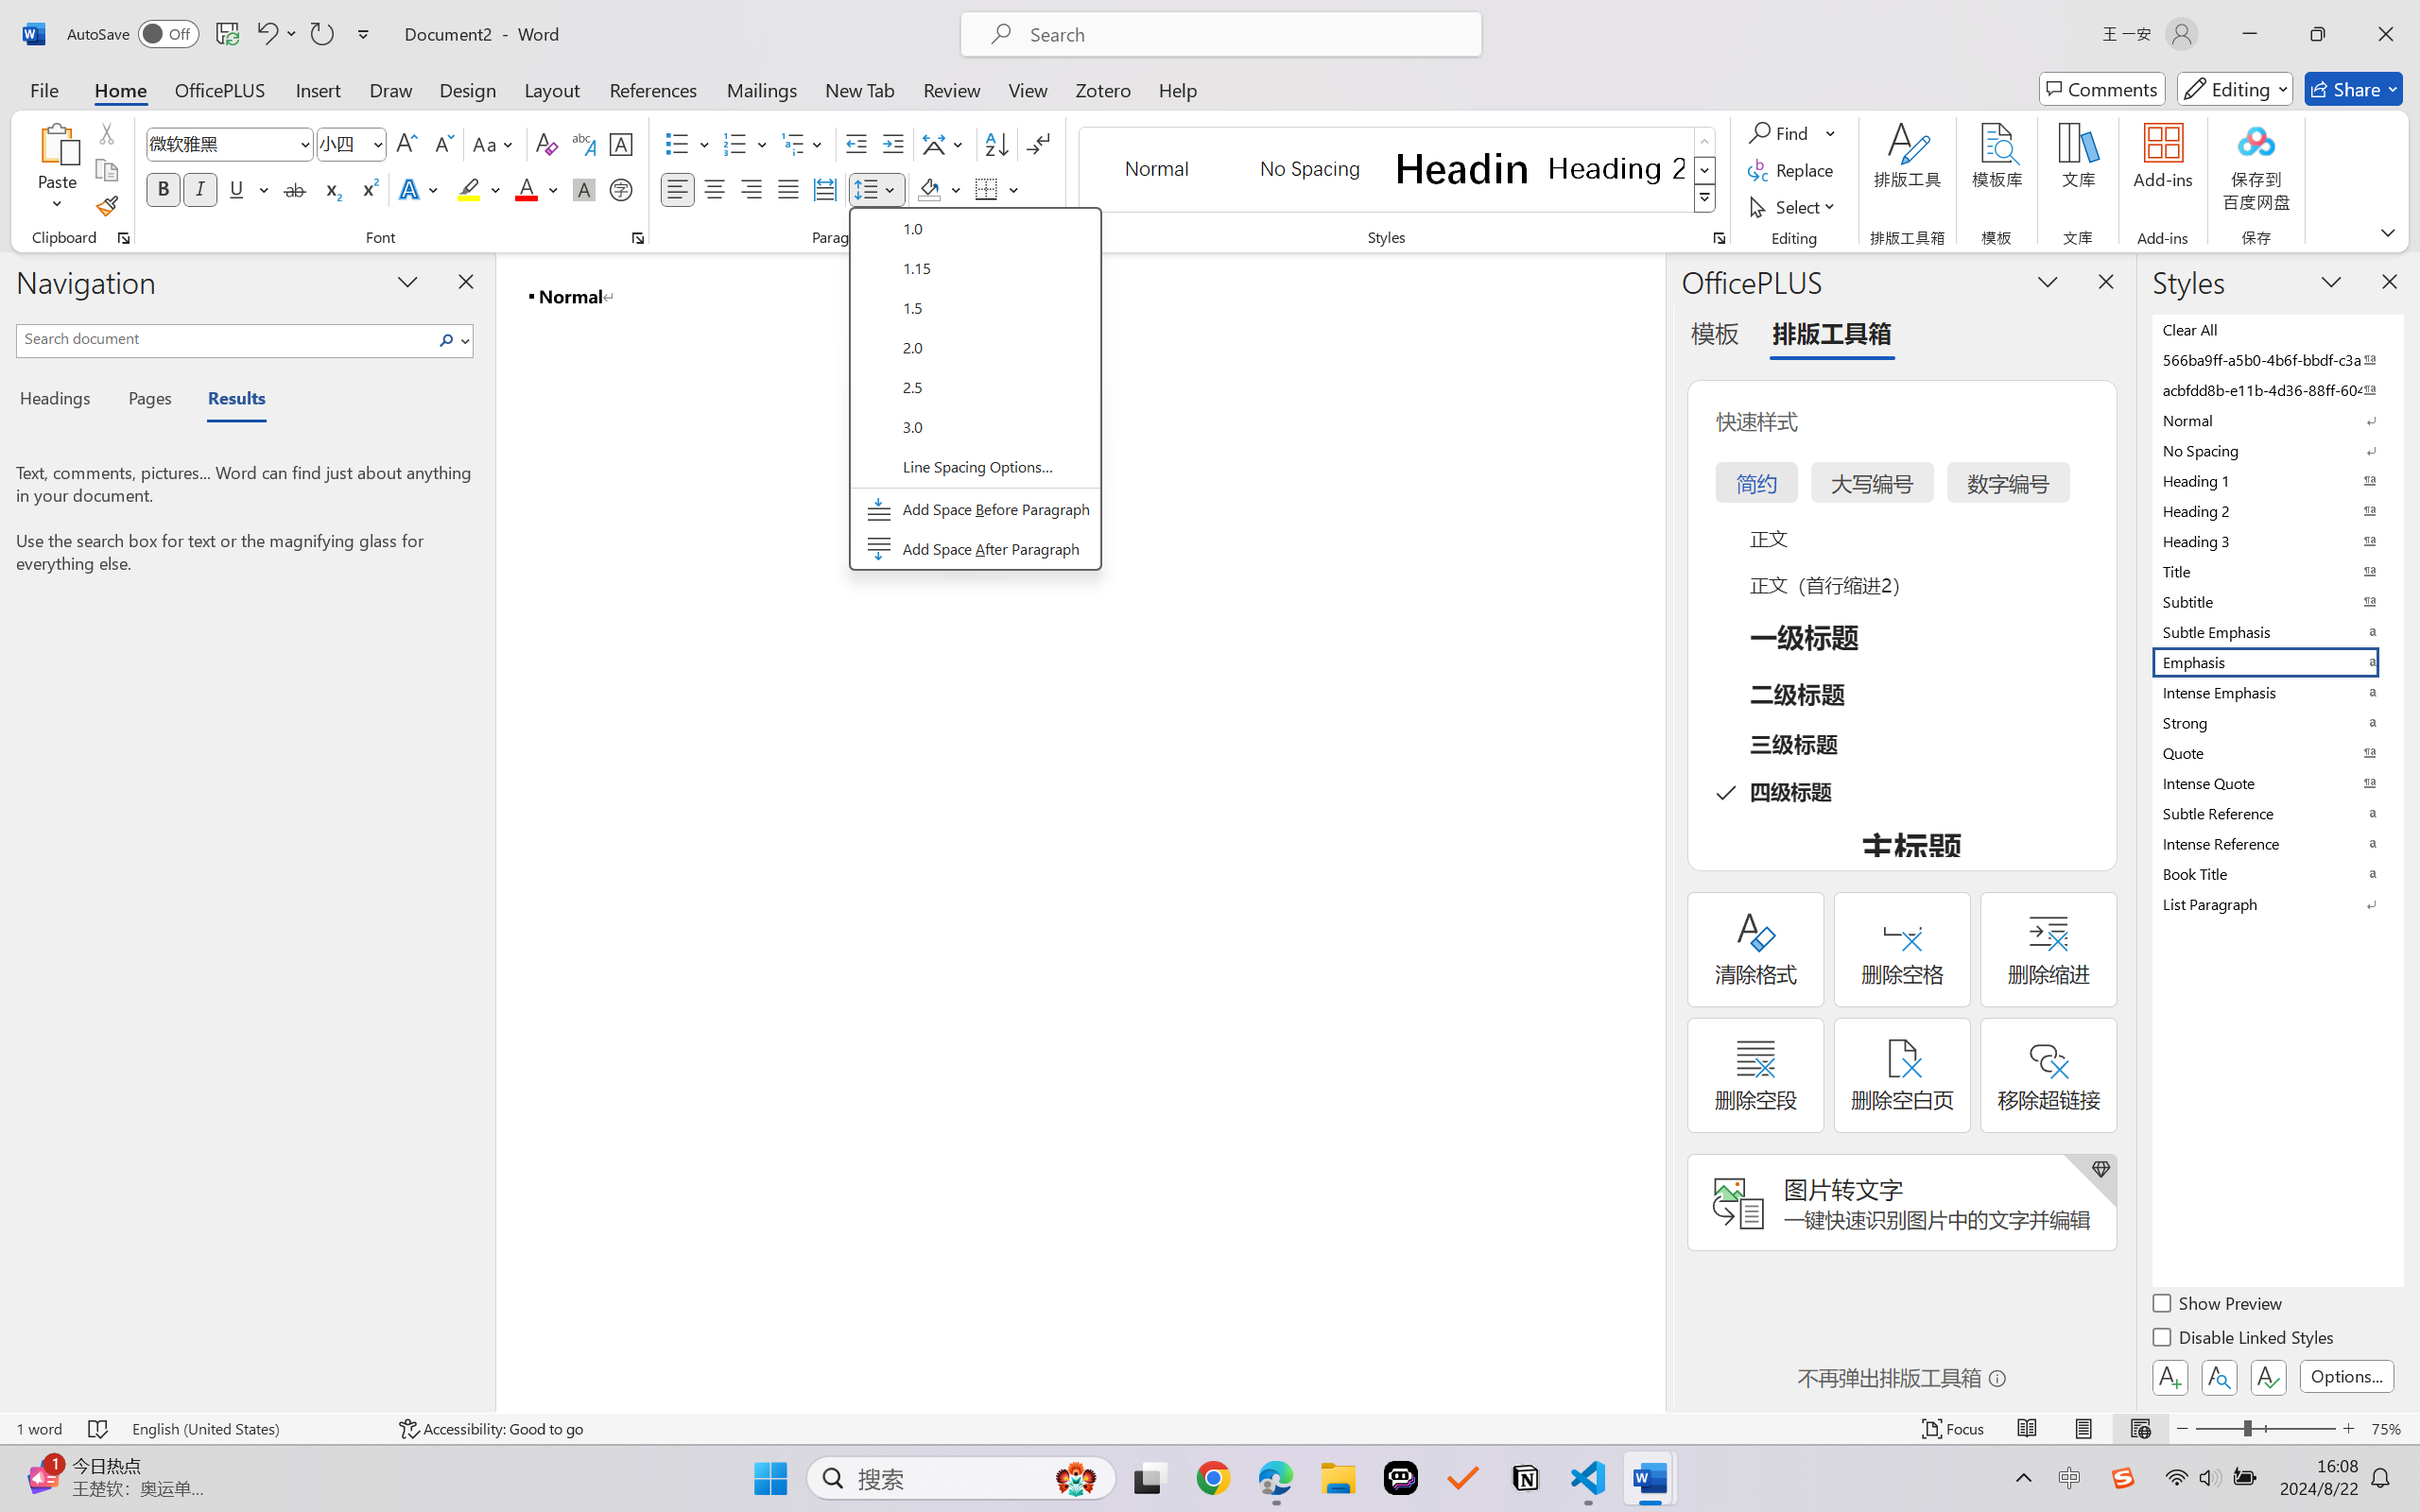 This screenshot has height=1512, width=2420. Describe the element at coordinates (945, 144) in the screenshot. I see `Asian Layout` at that location.